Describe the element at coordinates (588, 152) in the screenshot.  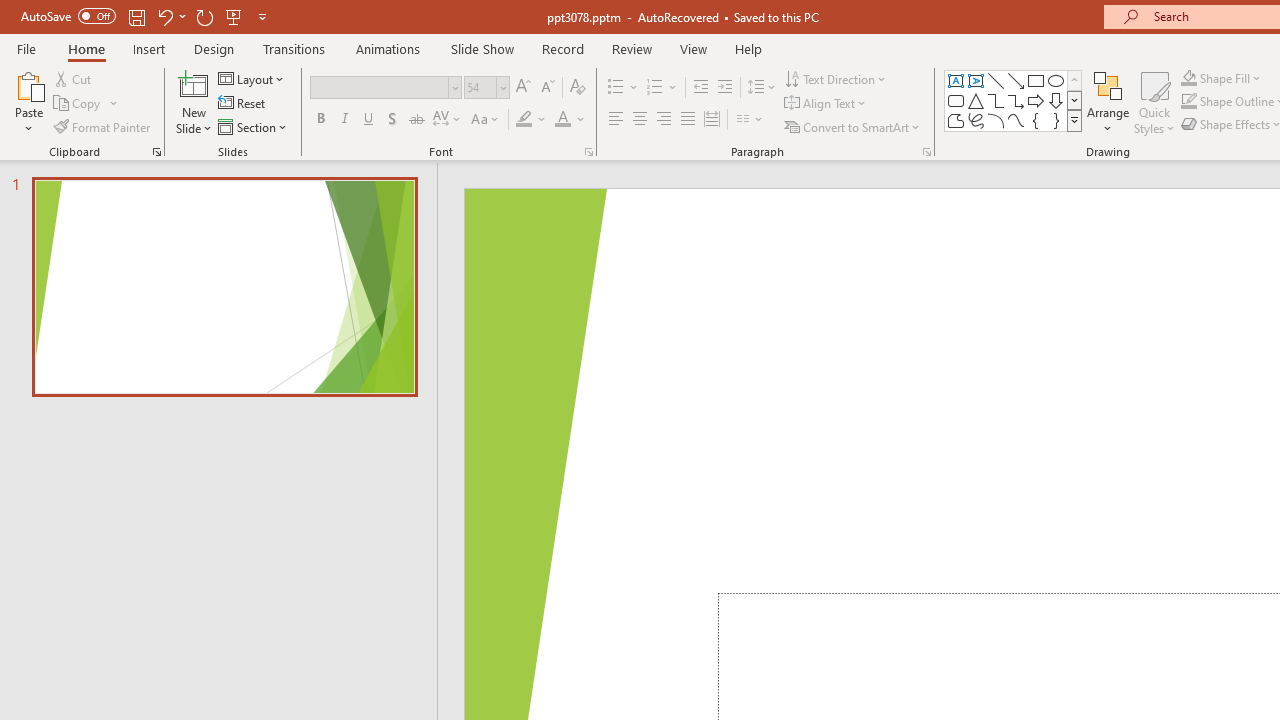
I see `Font...` at that location.